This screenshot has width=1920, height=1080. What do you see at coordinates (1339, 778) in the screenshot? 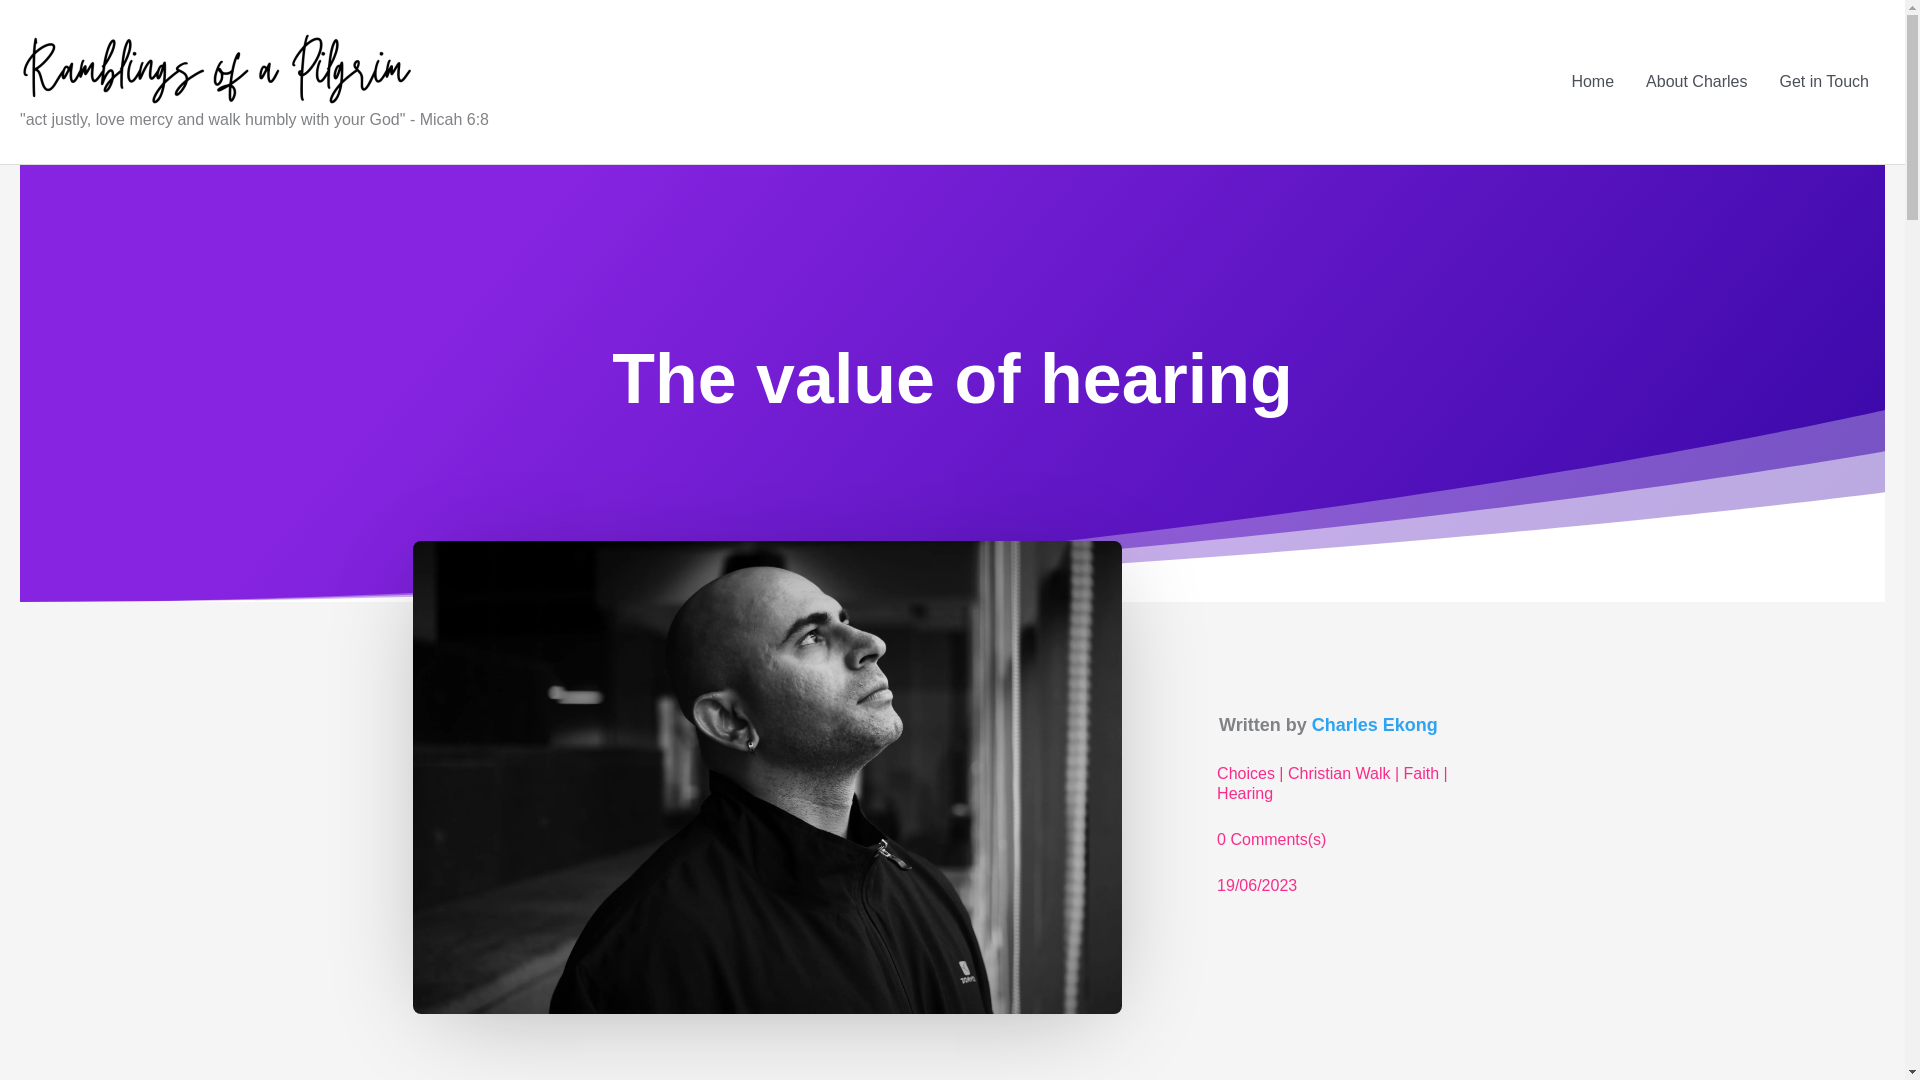
I see `Christian Walk` at bounding box center [1339, 778].